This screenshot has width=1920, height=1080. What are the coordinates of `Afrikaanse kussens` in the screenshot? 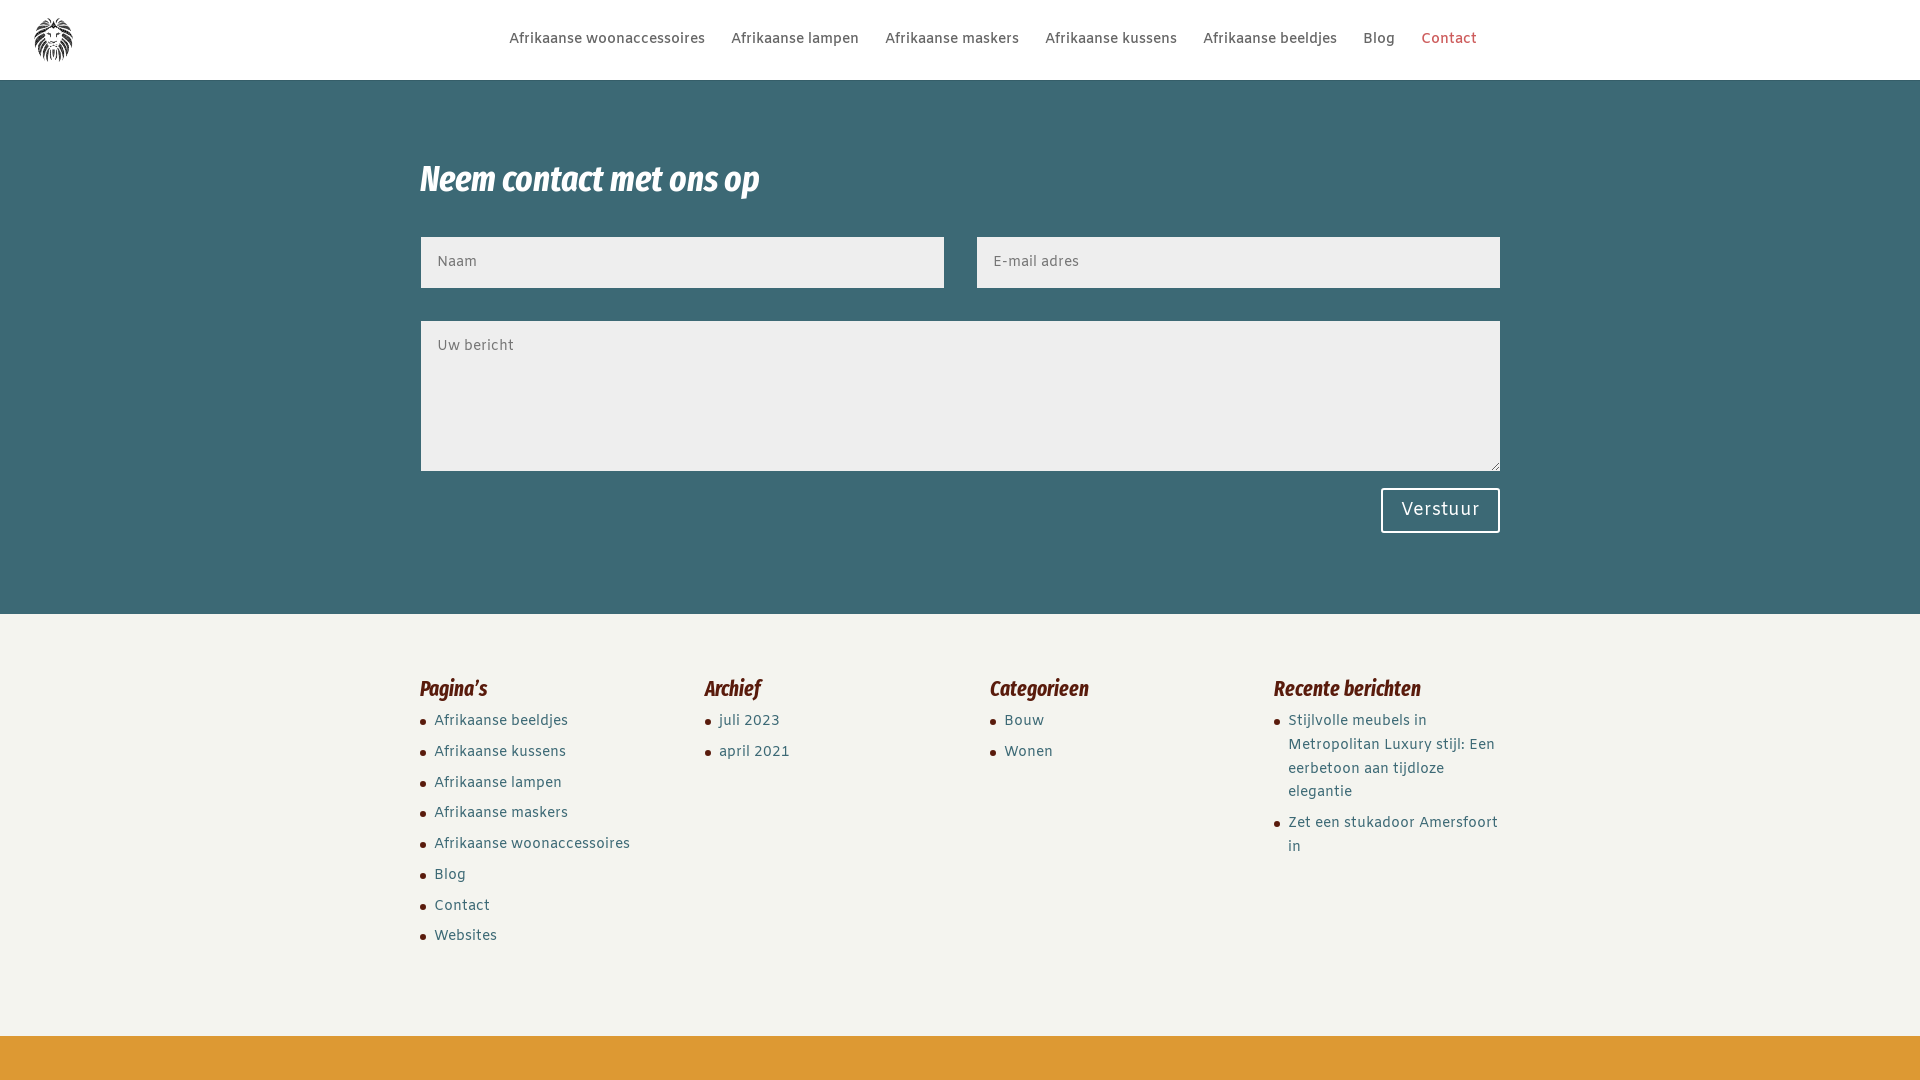 It's located at (1111, 56).